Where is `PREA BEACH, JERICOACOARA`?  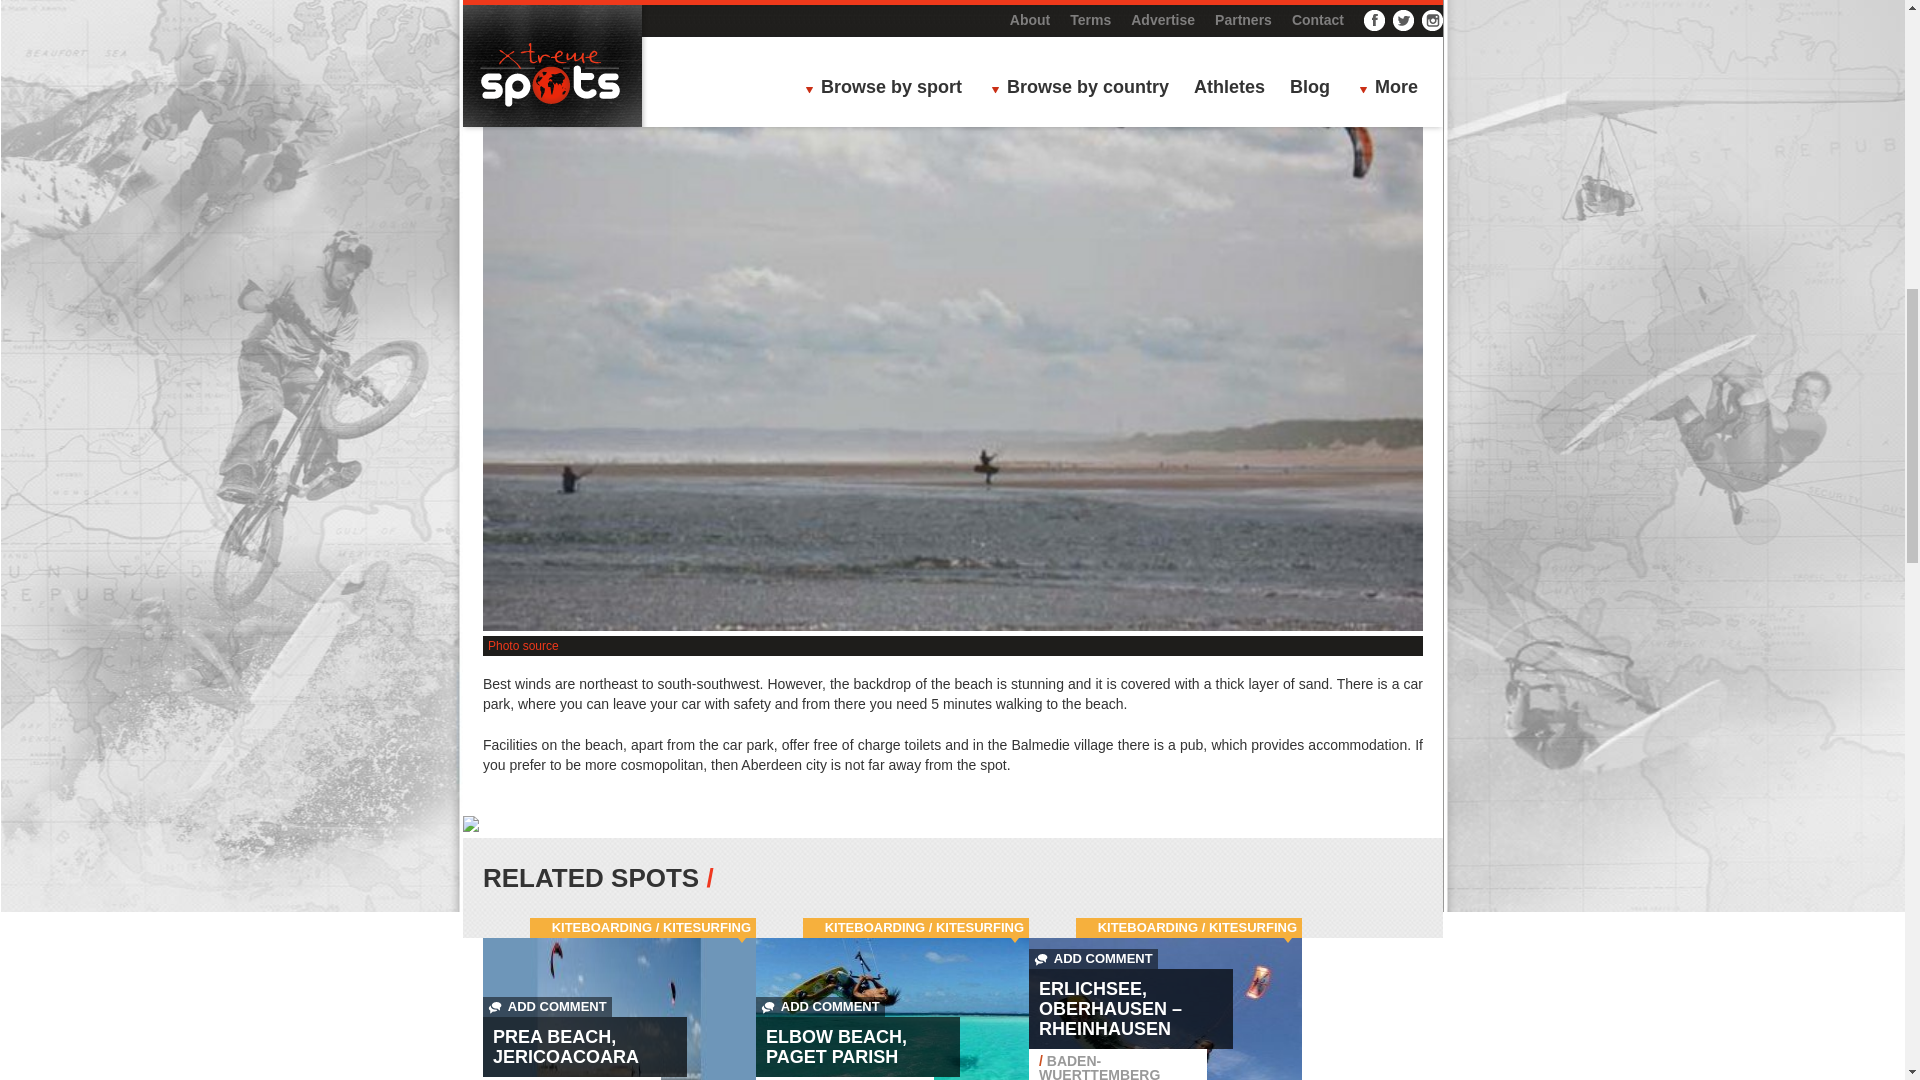
PREA BEACH, JERICOACOARA is located at coordinates (566, 1047).